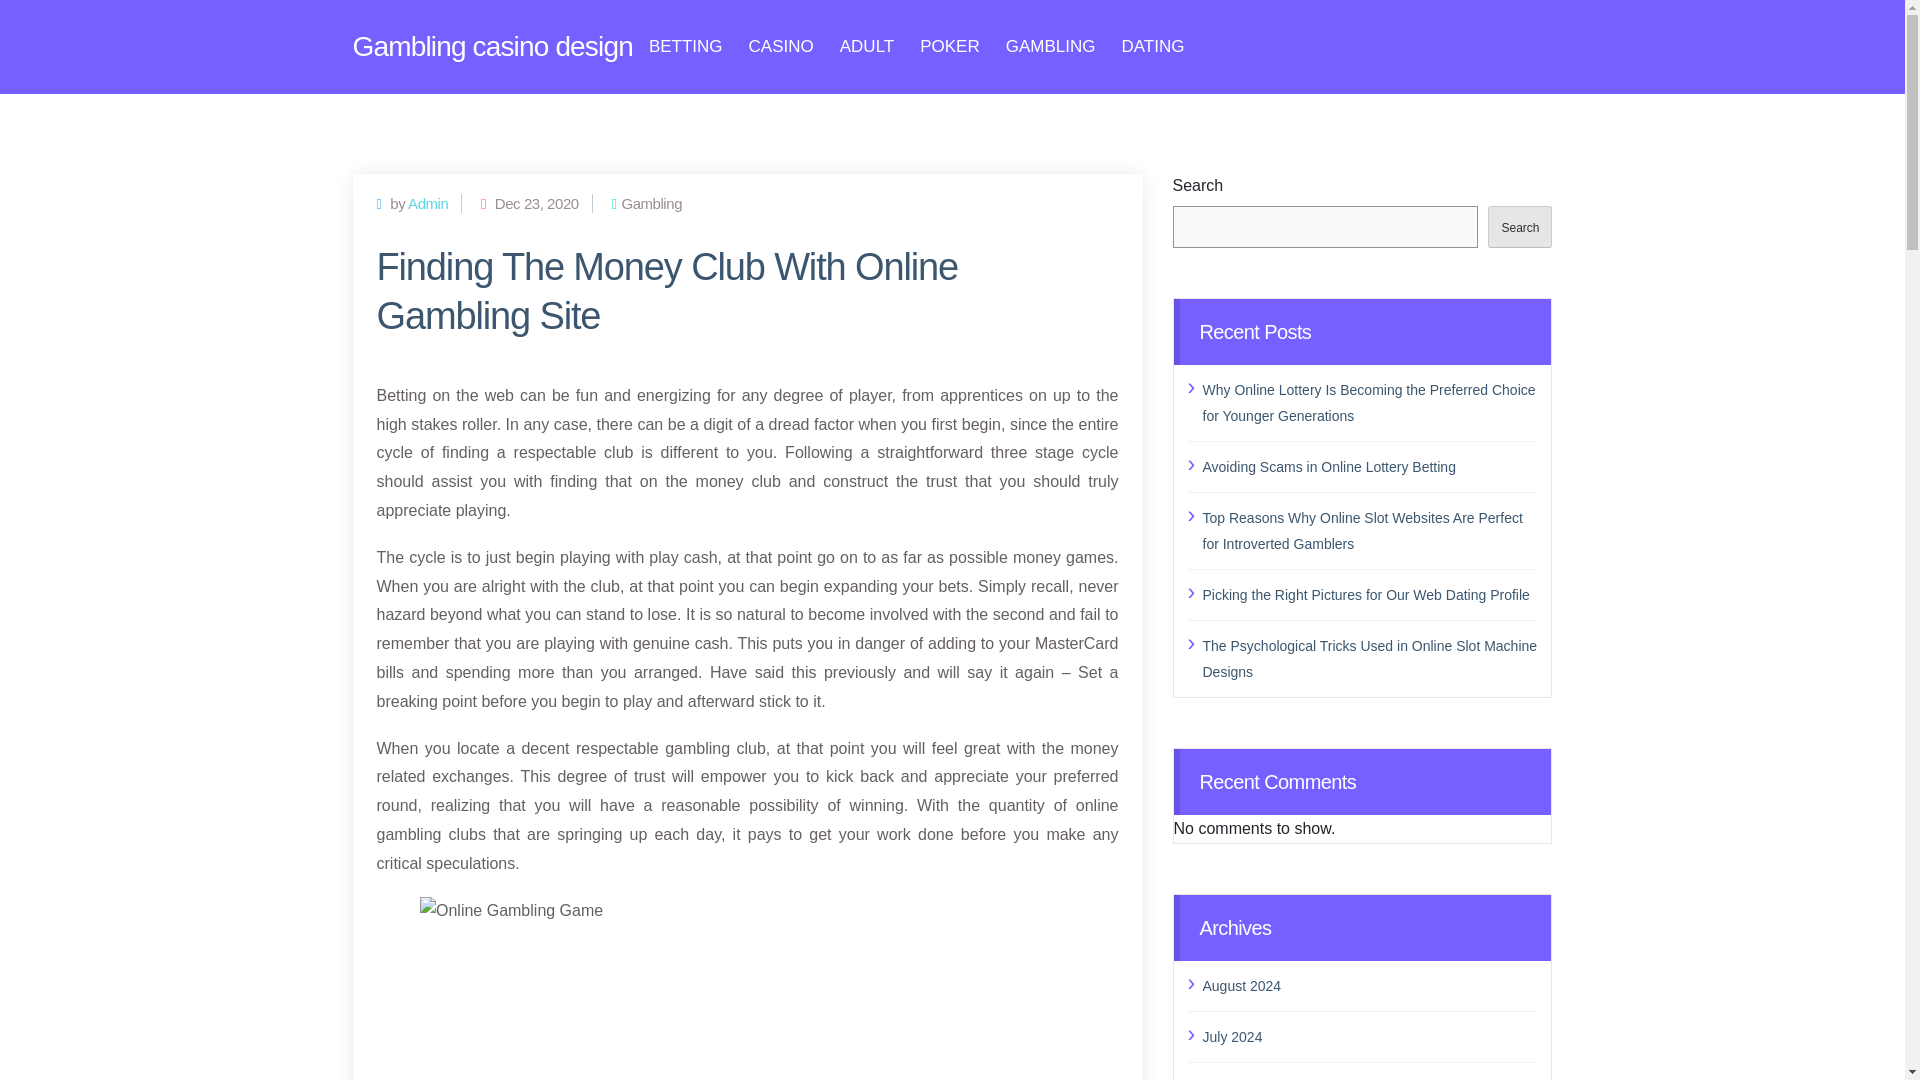 The height and width of the screenshot is (1080, 1920). What do you see at coordinates (1369, 986) in the screenshot?
I see `August 2024` at bounding box center [1369, 986].